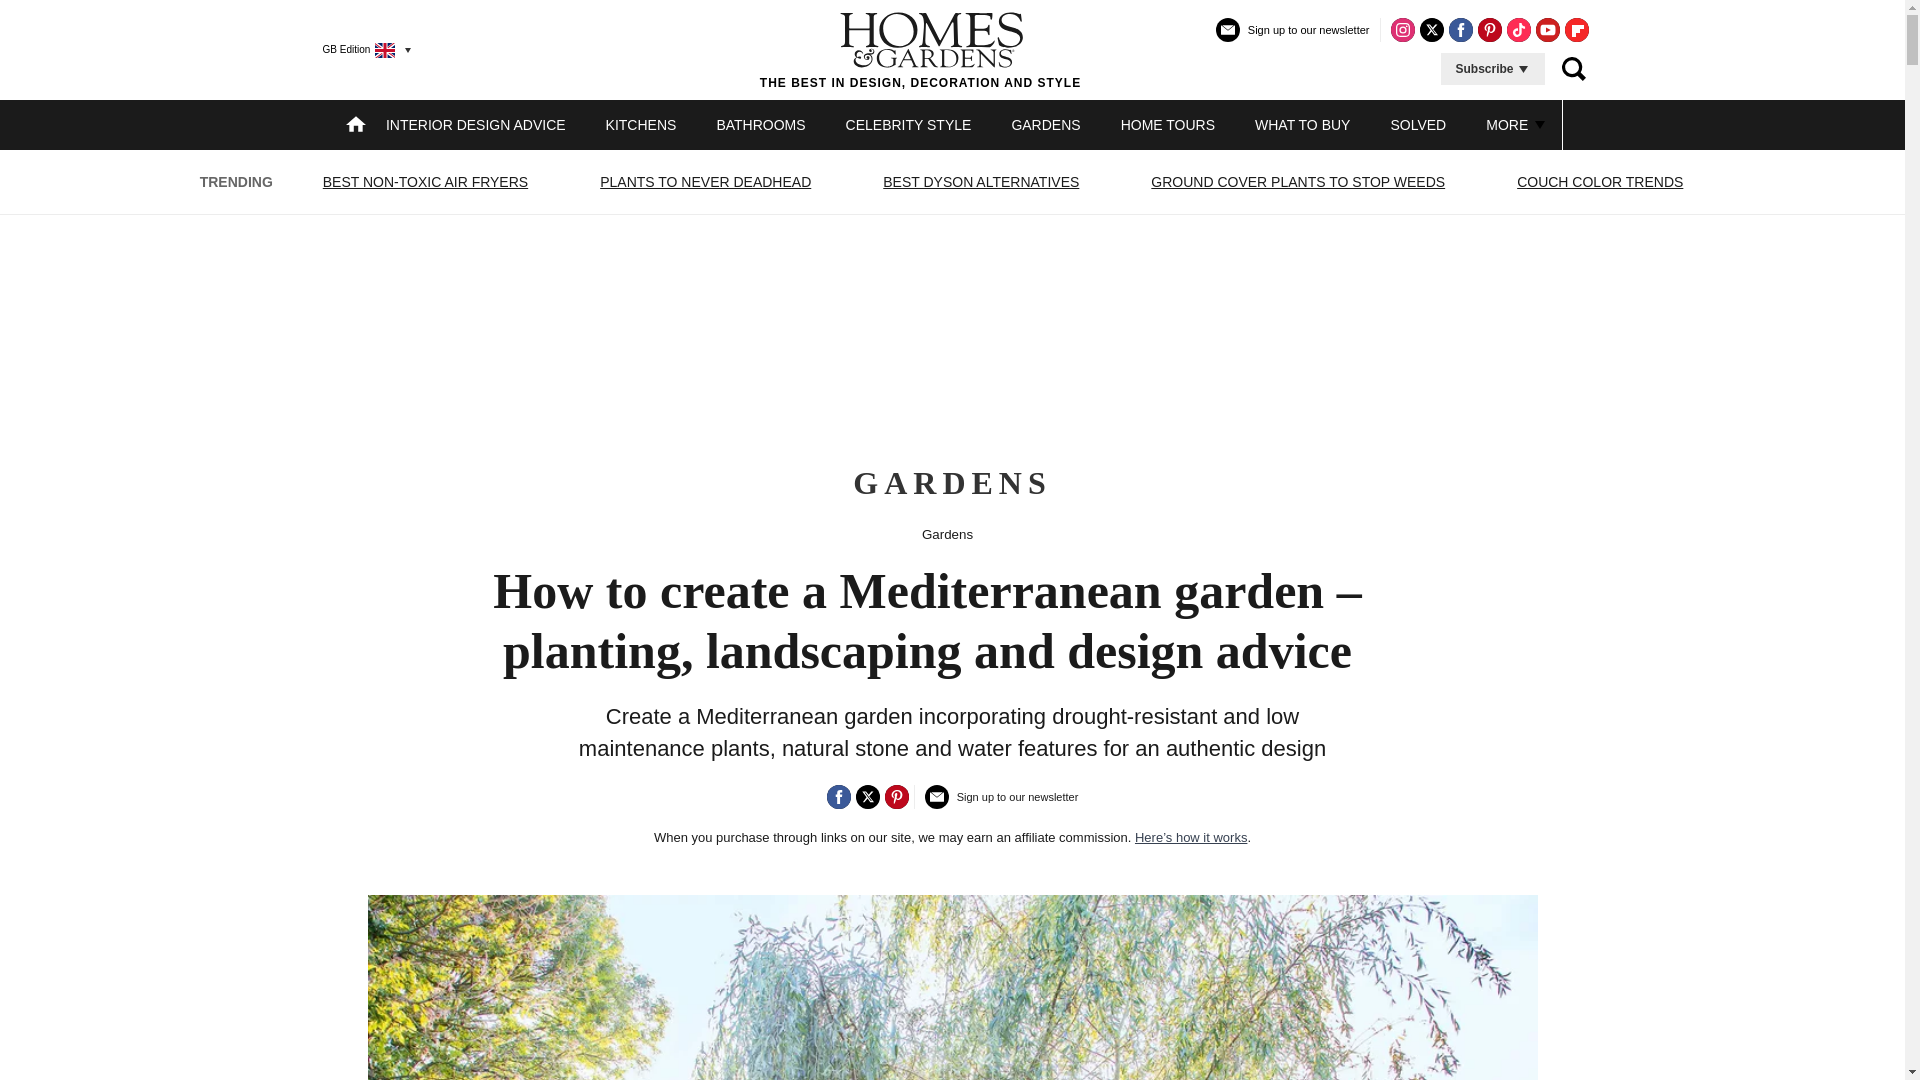 Image resolution: width=1920 pixels, height=1080 pixels. What do you see at coordinates (642, 124) in the screenshot?
I see `KITCHENS` at bounding box center [642, 124].